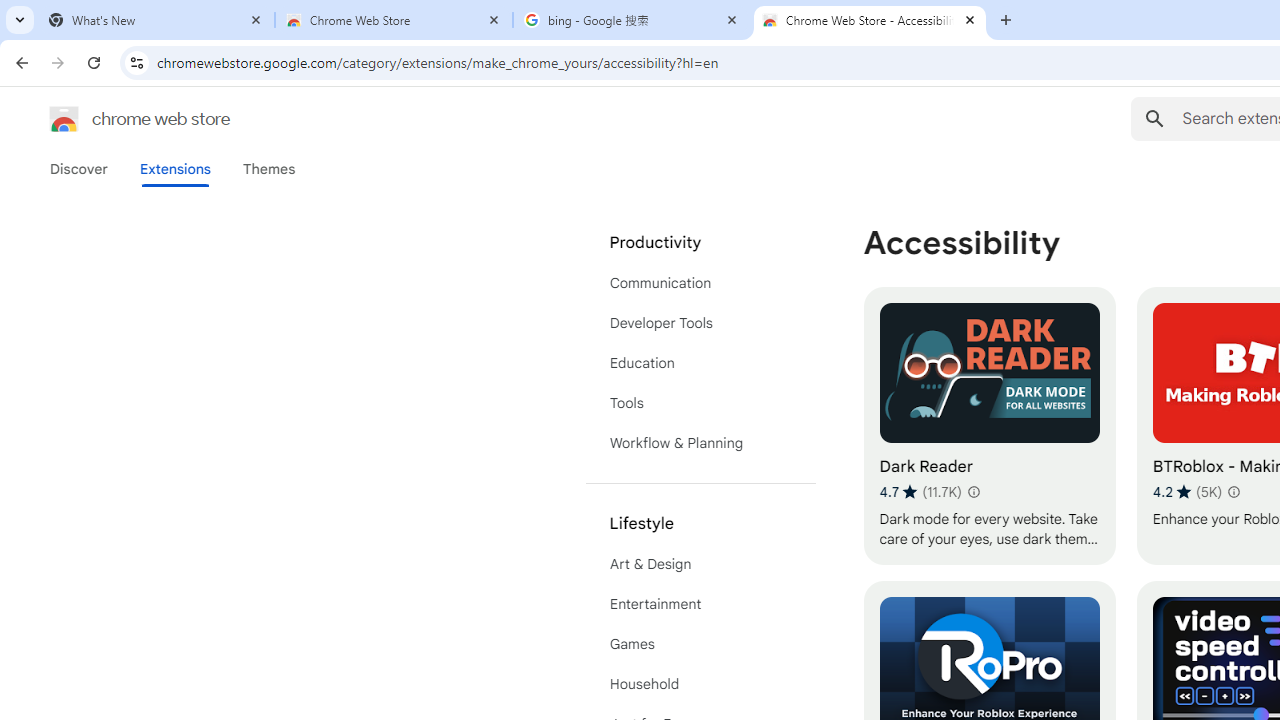 The image size is (1280, 720). Describe the element at coordinates (174, 169) in the screenshot. I see `Extensions` at that location.